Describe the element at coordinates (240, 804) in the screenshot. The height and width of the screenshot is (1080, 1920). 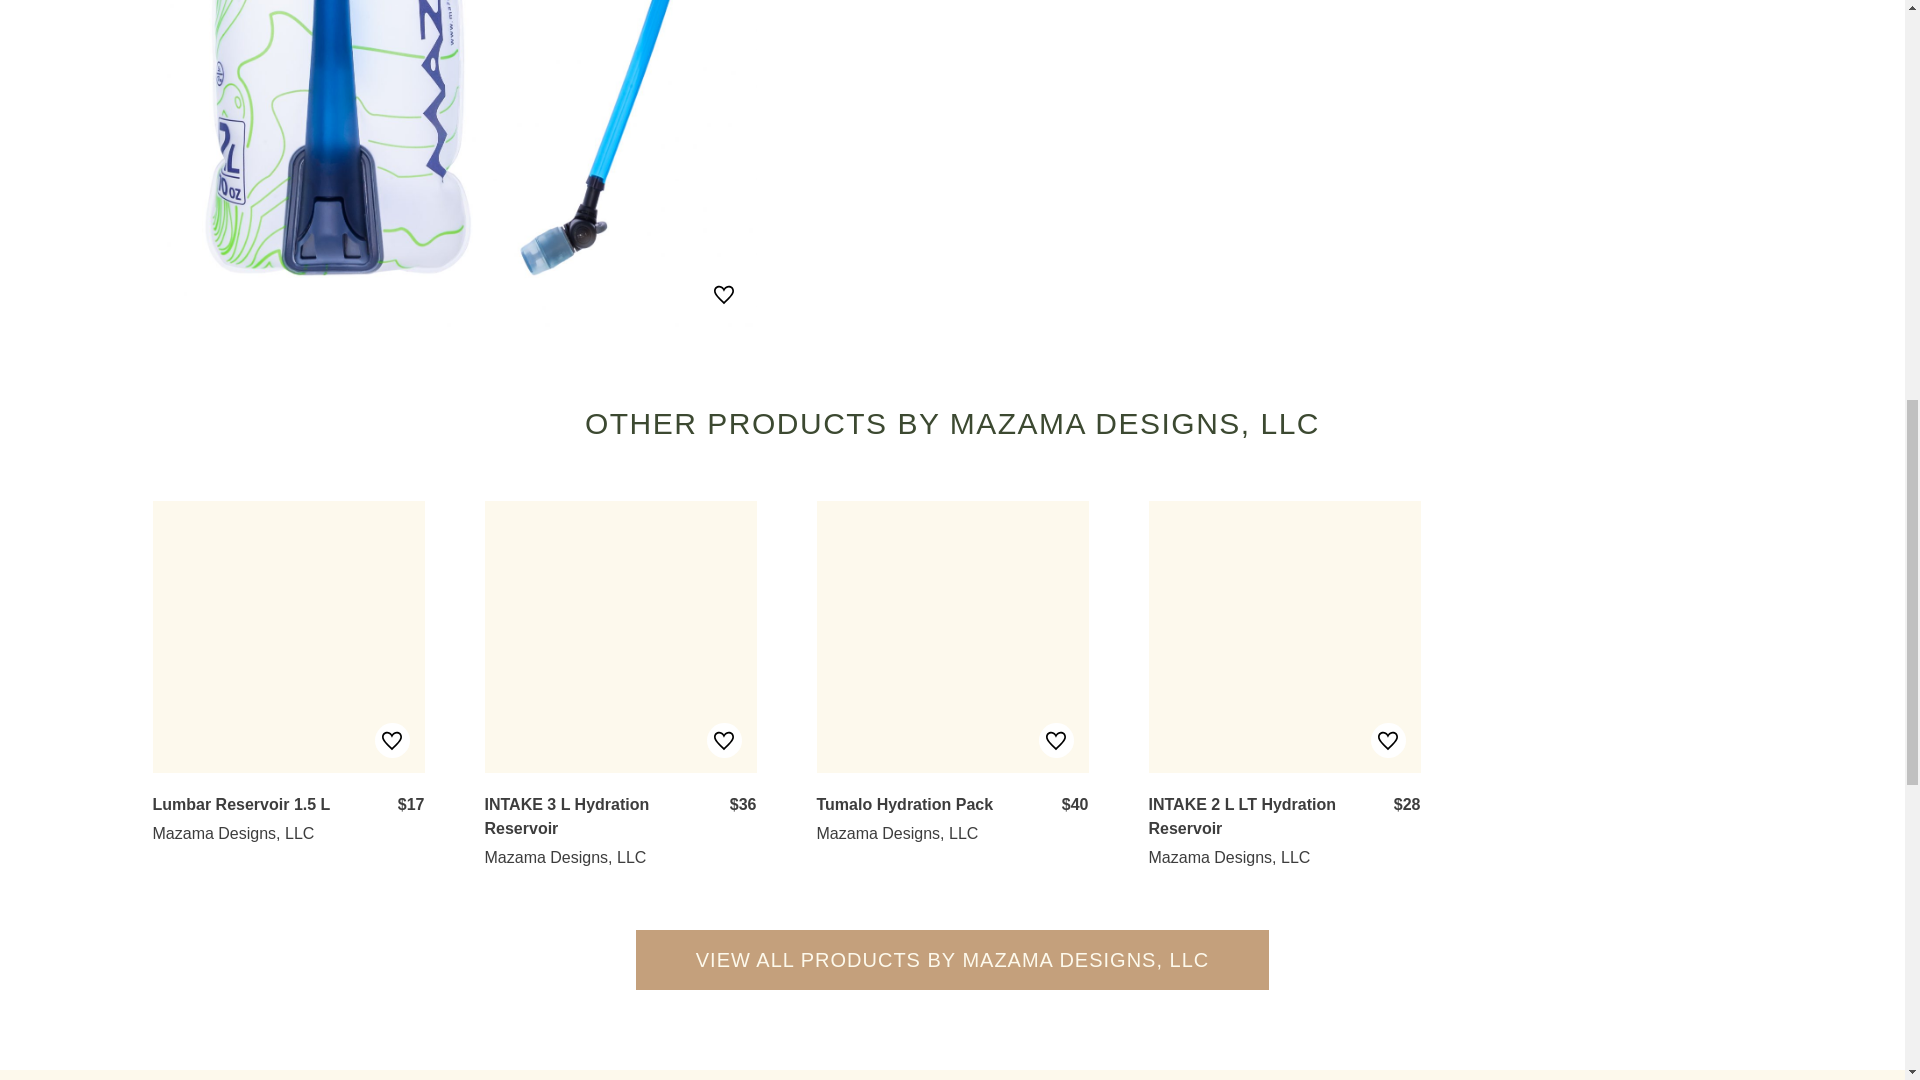
I see `Lumbar Reservoir 1.5 L` at that location.